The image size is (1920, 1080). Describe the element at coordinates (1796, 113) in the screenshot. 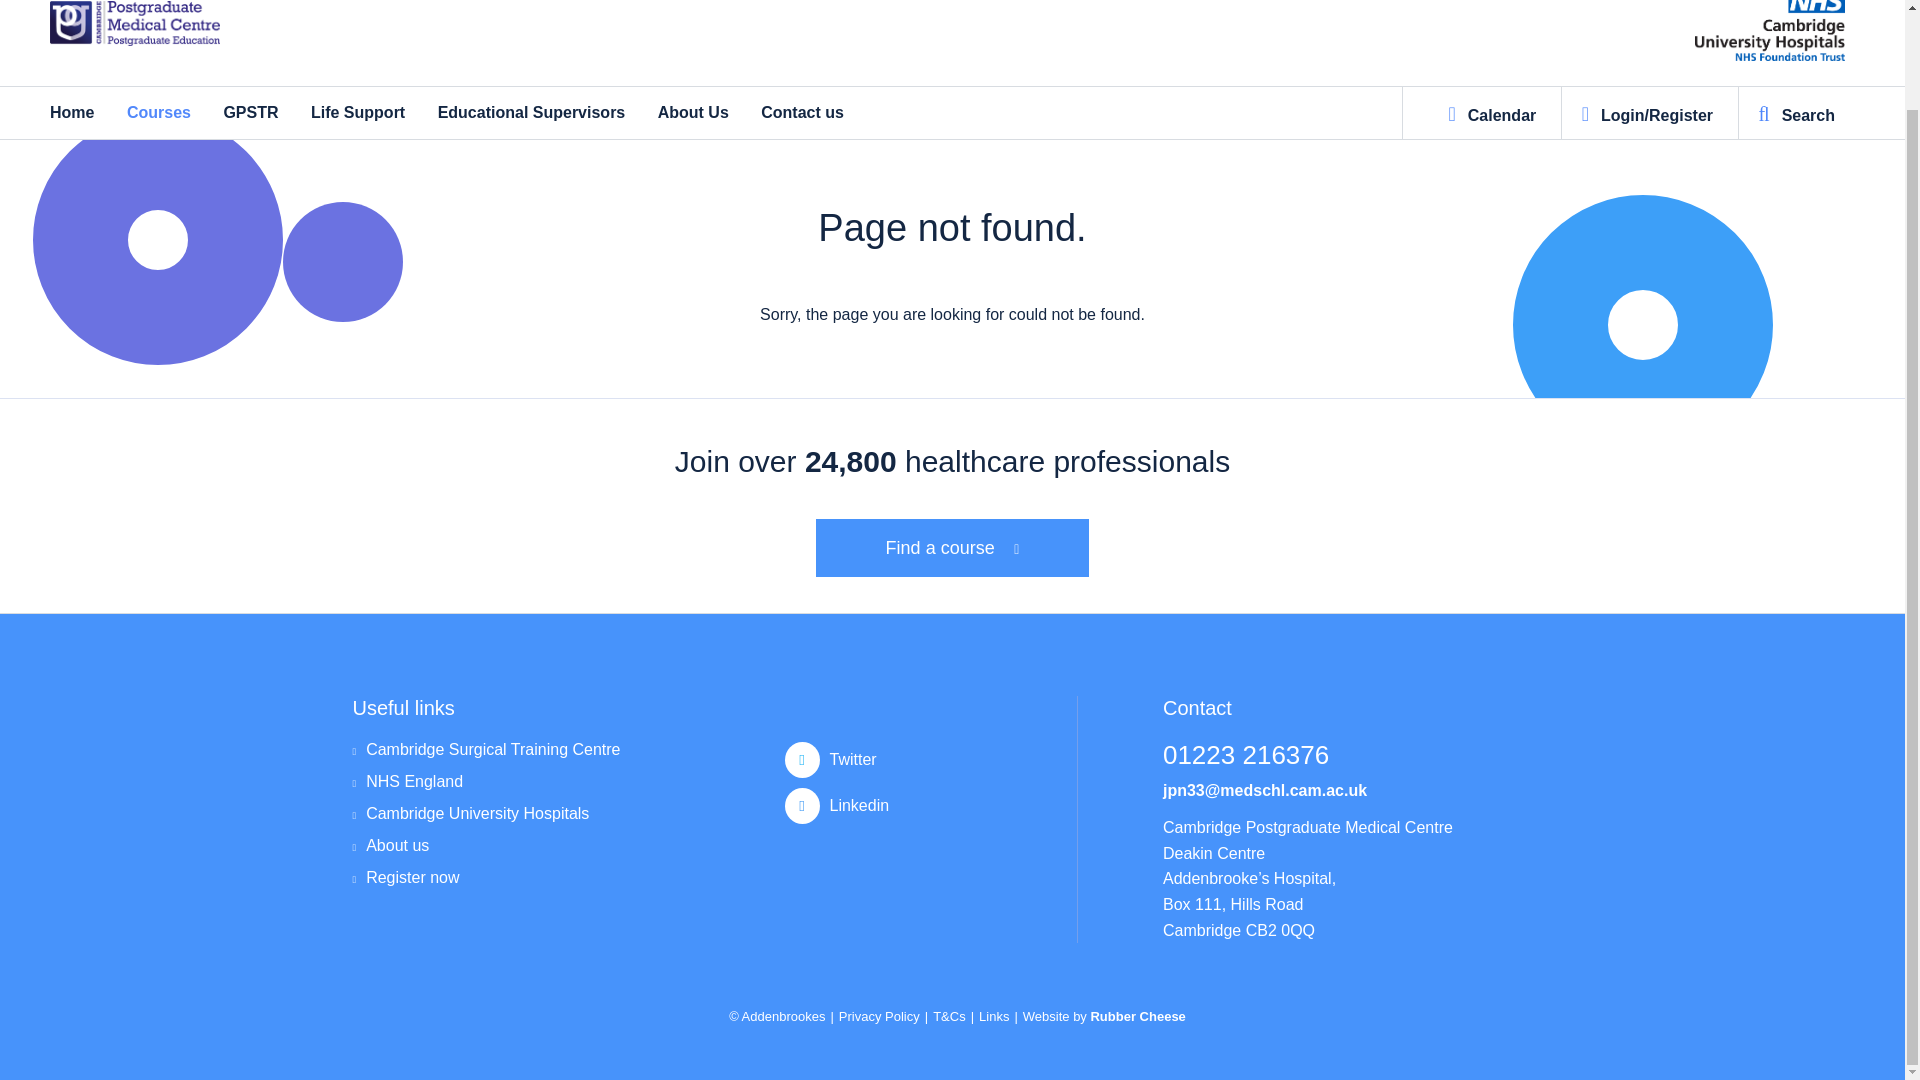

I see `Search` at that location.